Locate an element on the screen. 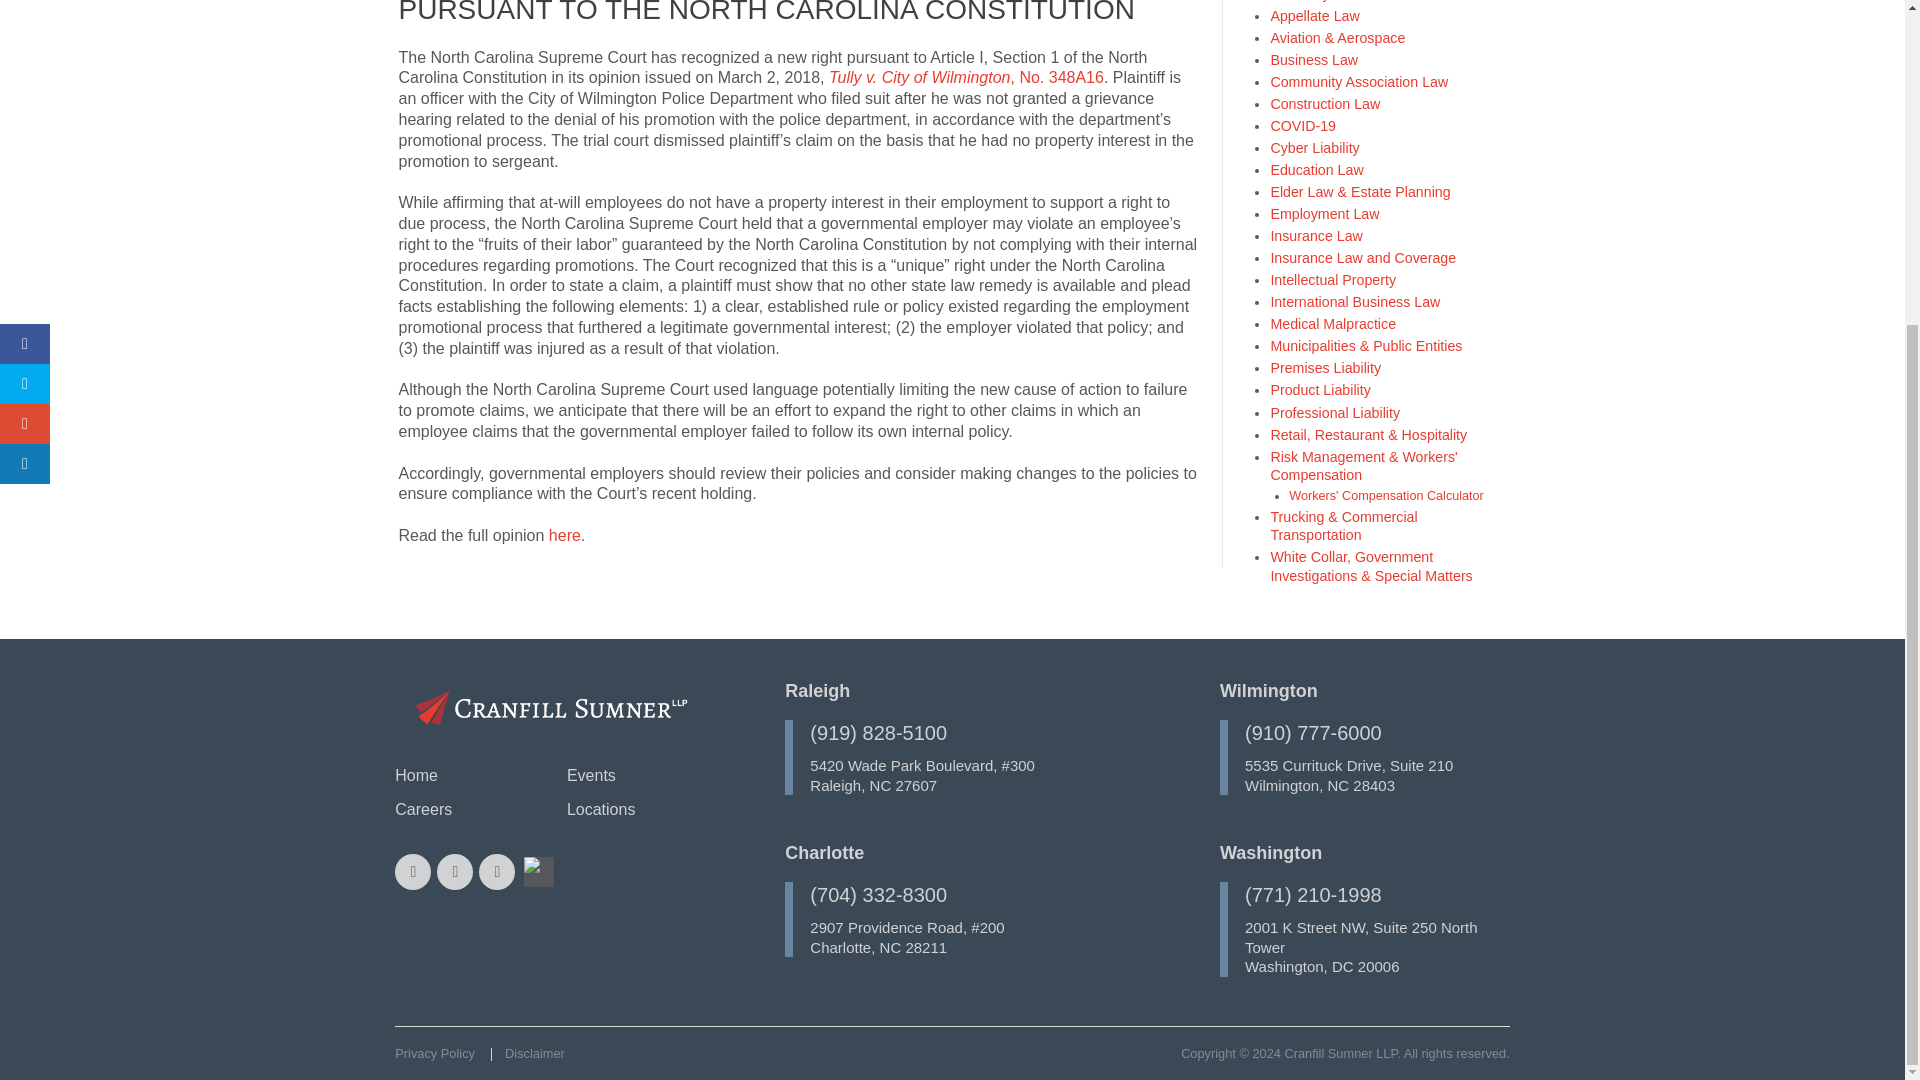 This screenshot has height=1080, width=1920. here is located at coordinates (565, 536).